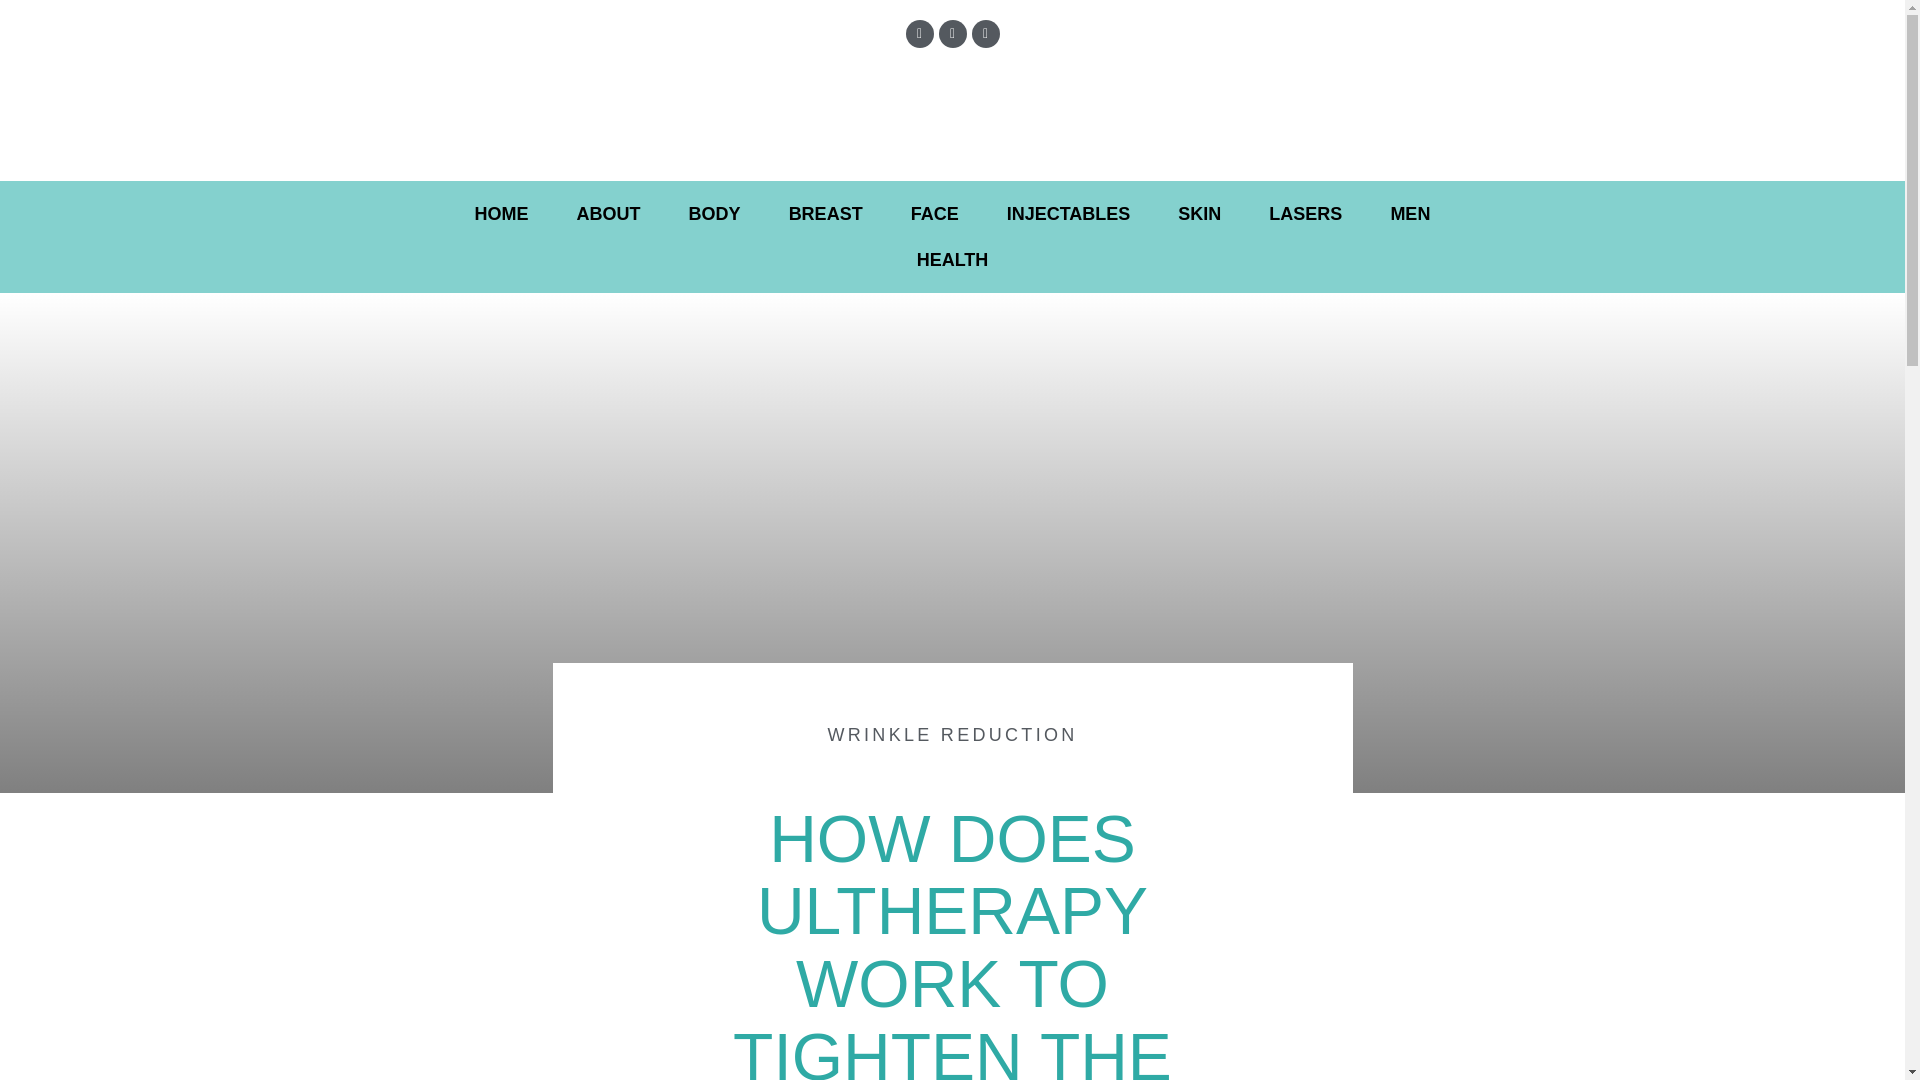 The width and height of the screenshot is (1920, 1080). I want to click on Facebook, so click(920, 34).